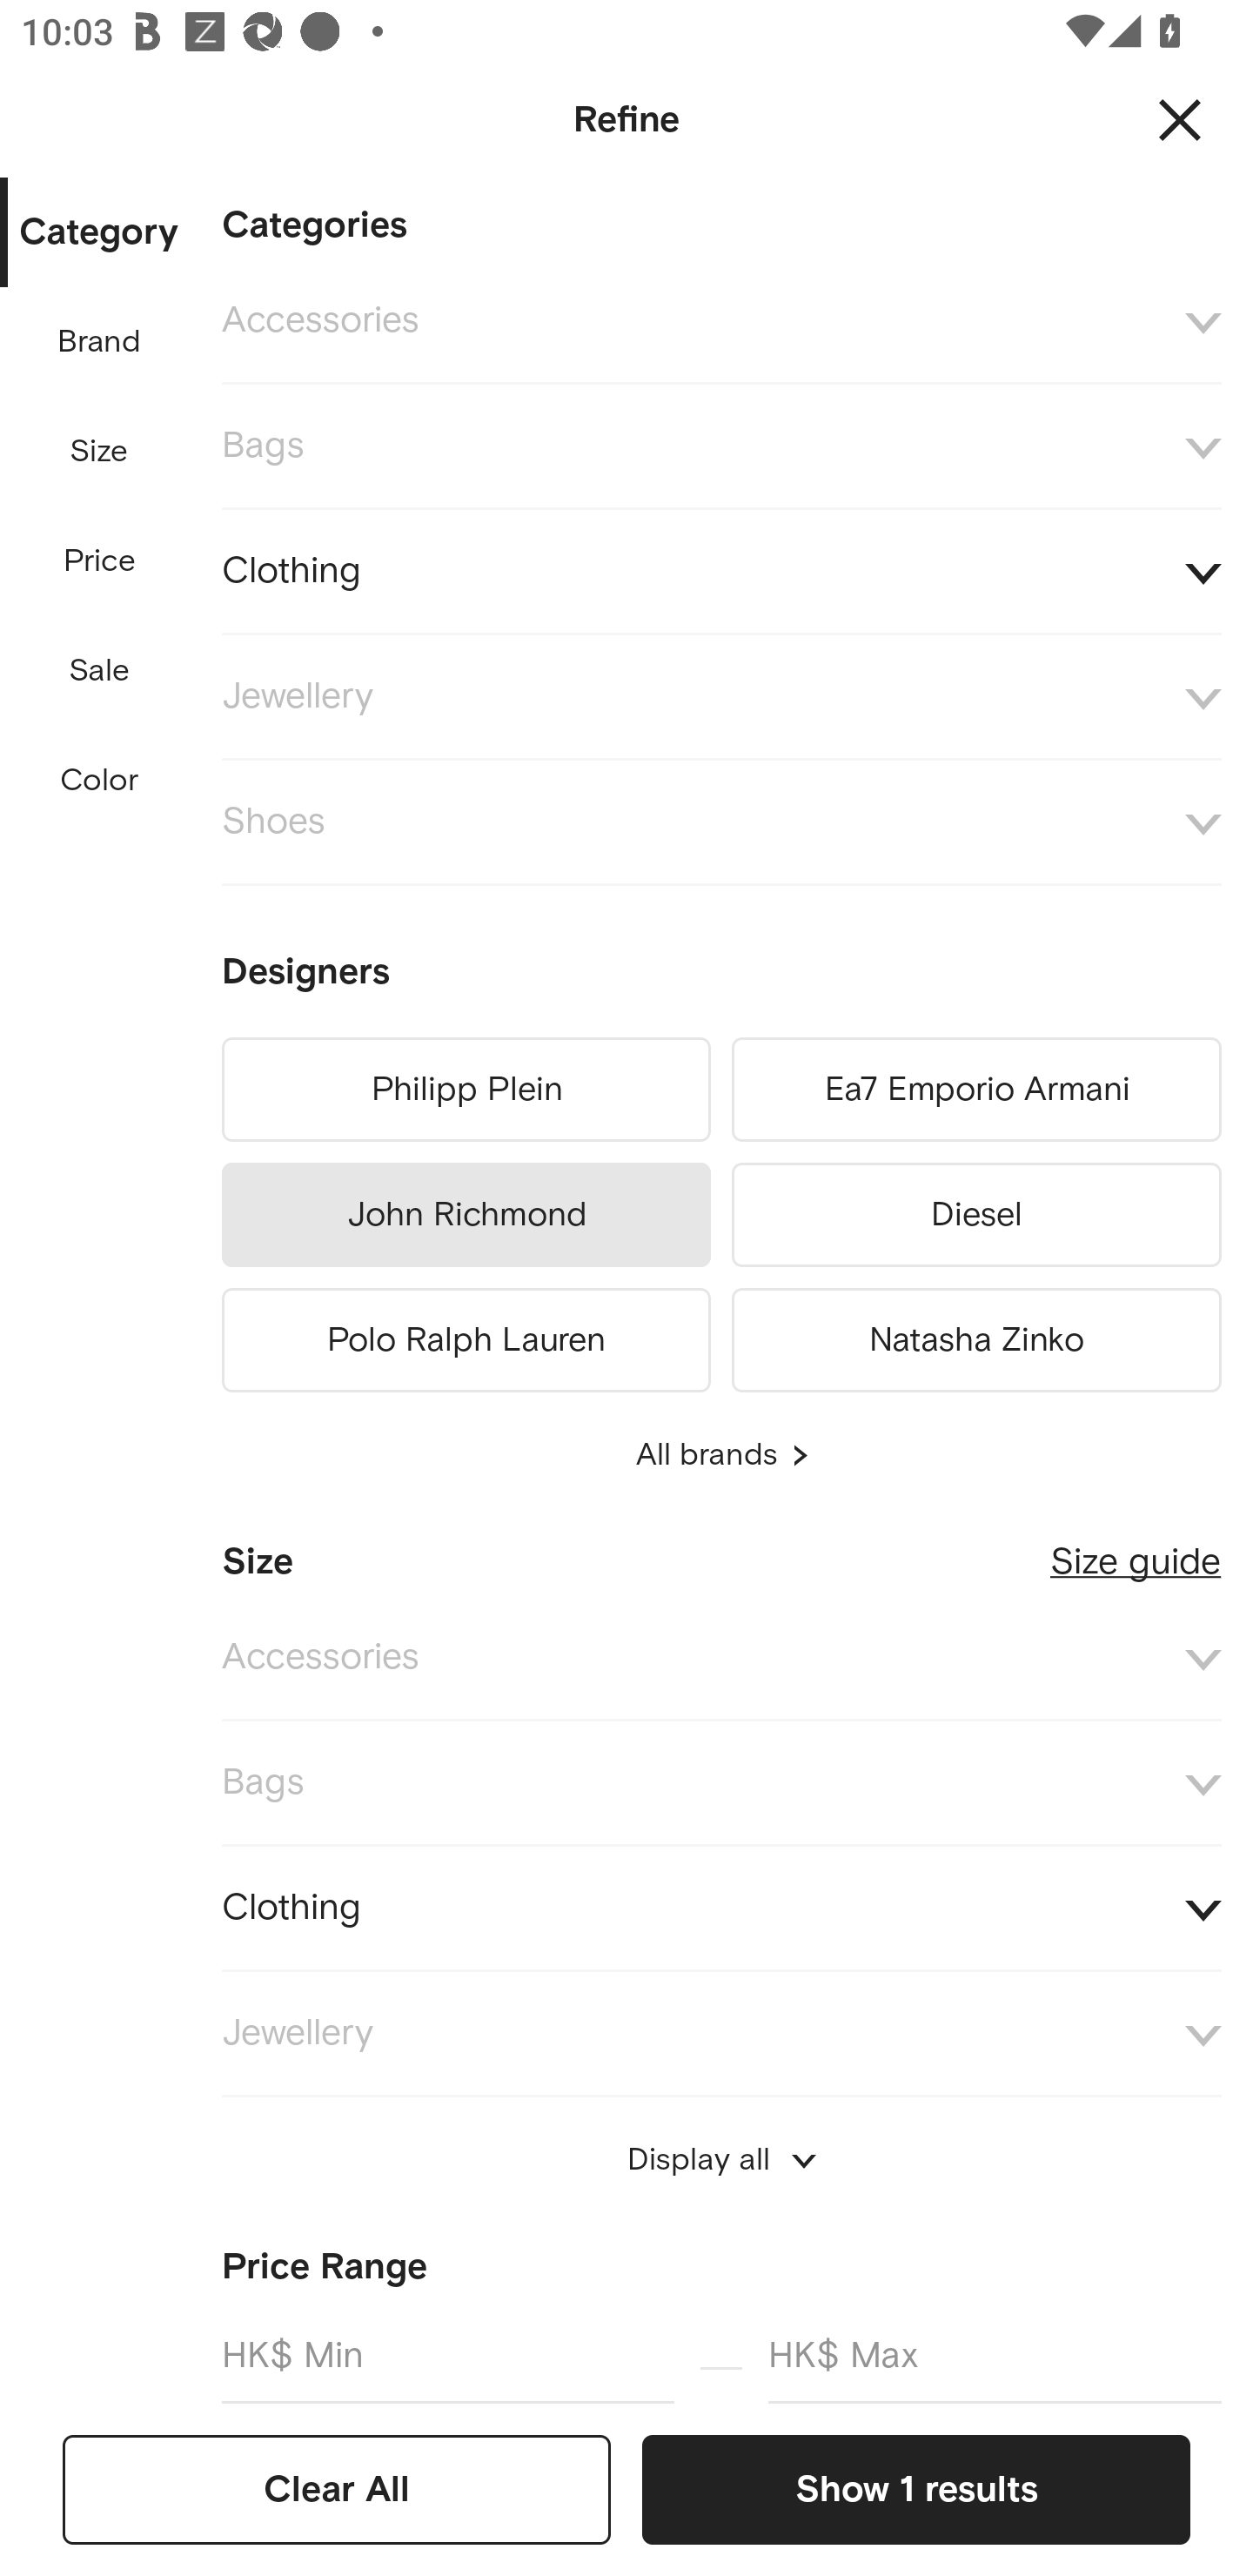  I want to click on John Richmond, so click(466, 1215).